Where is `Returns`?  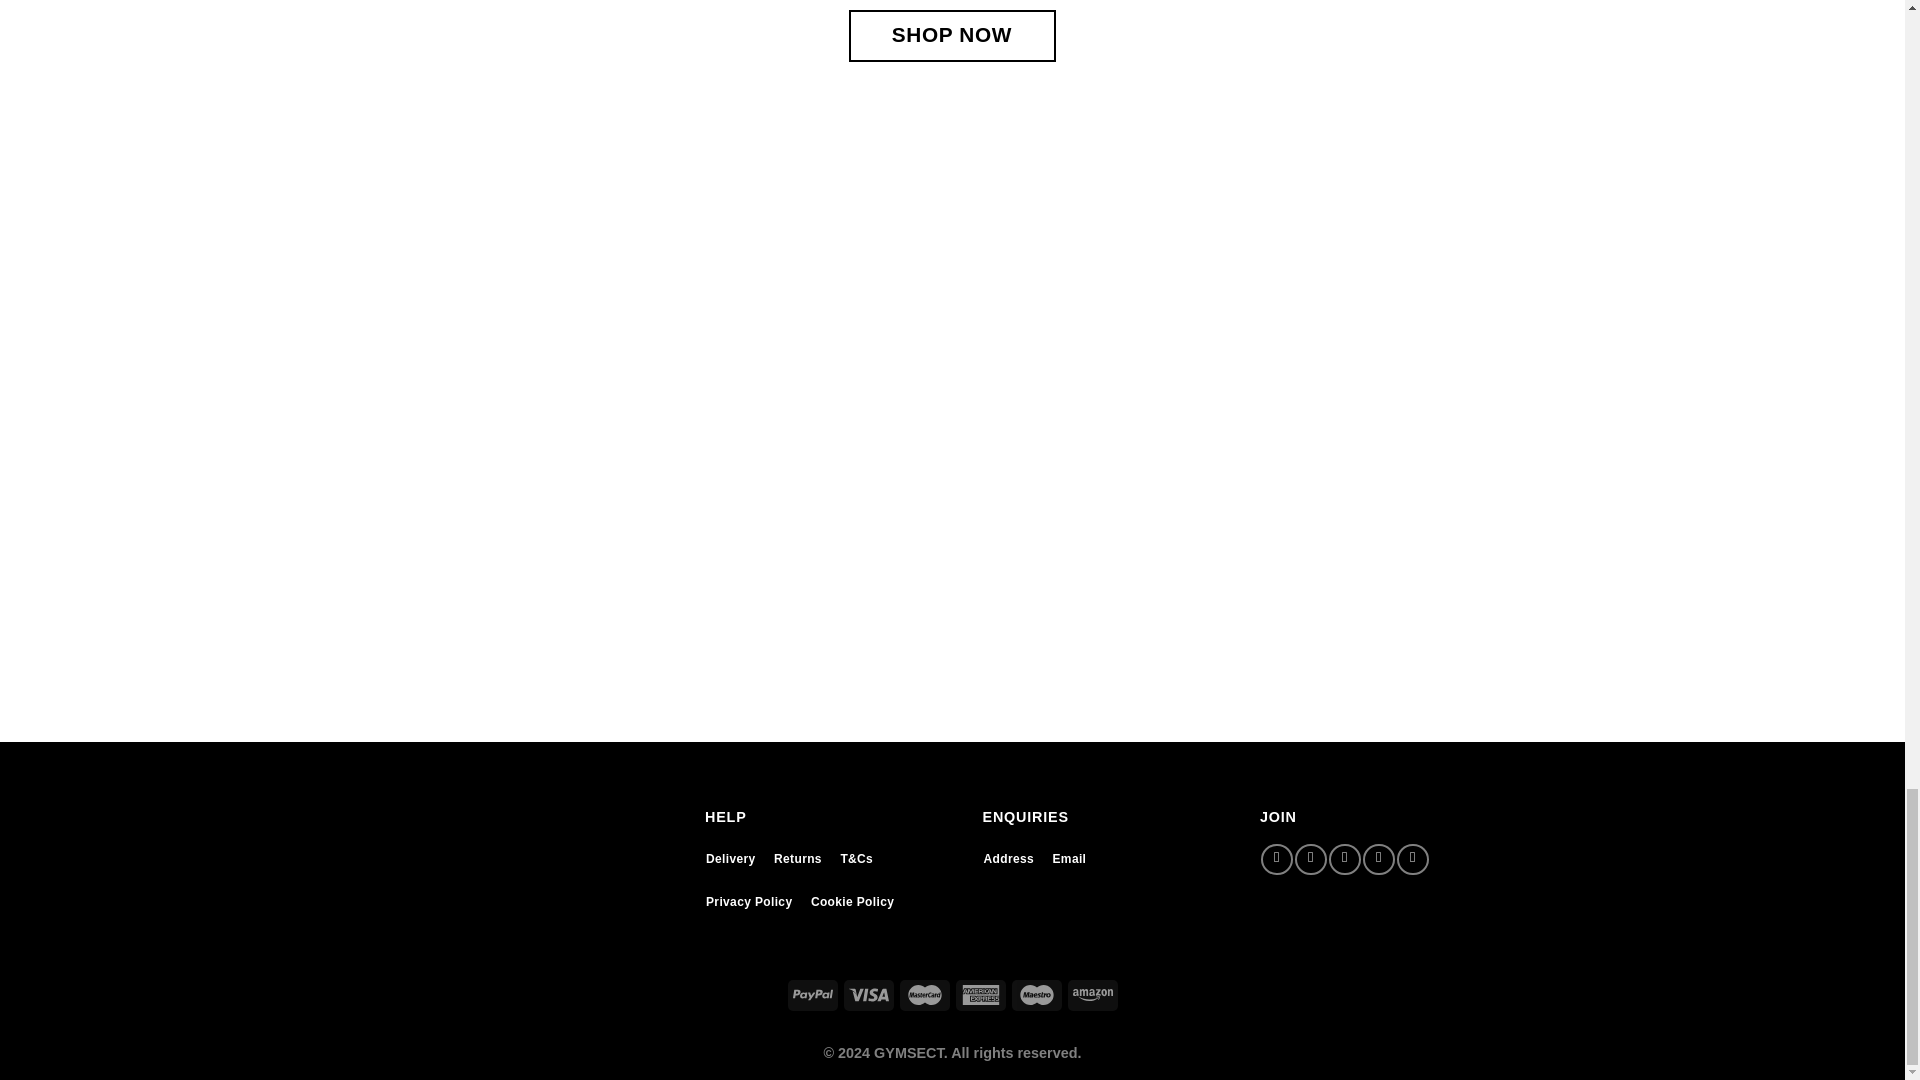
Returns is located at coordinates (798, 858).